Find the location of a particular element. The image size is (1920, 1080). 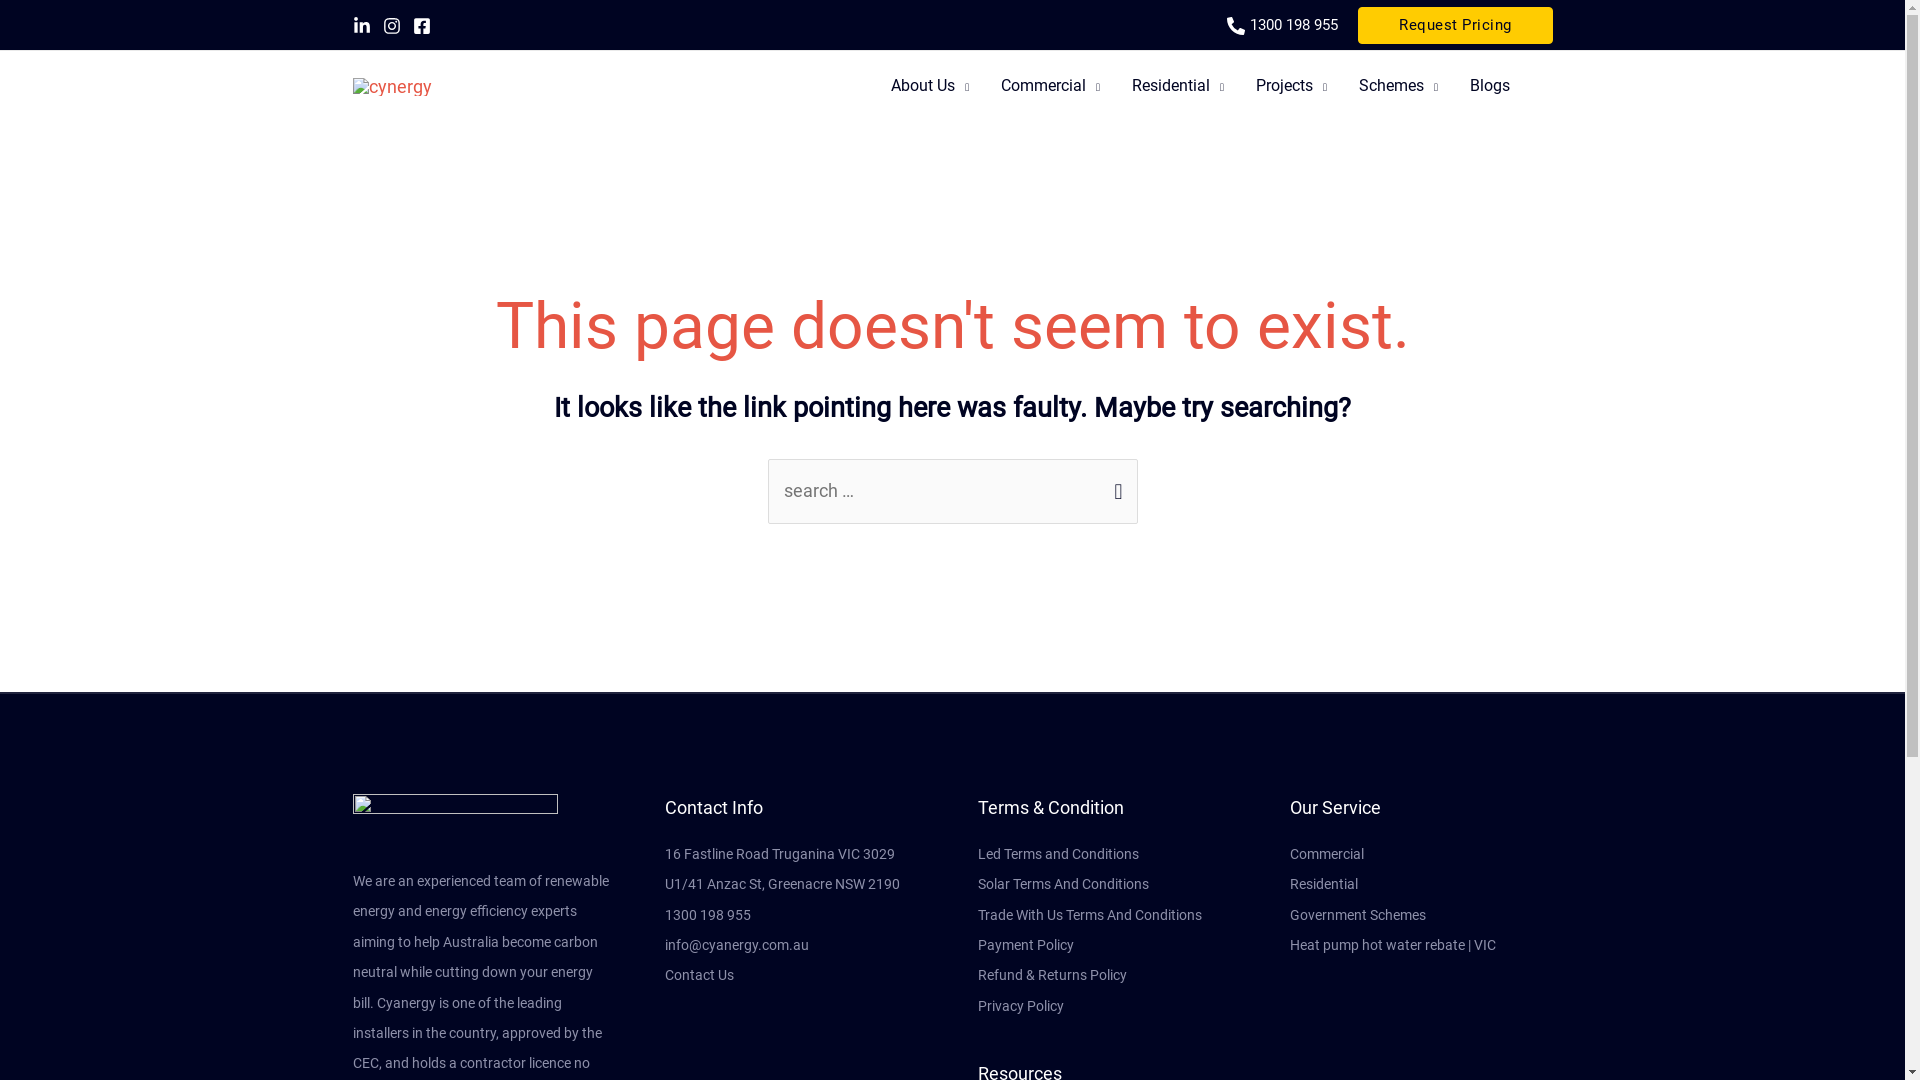

Trade With Us Terms And Conditions is located at coordinates (1090, 915).